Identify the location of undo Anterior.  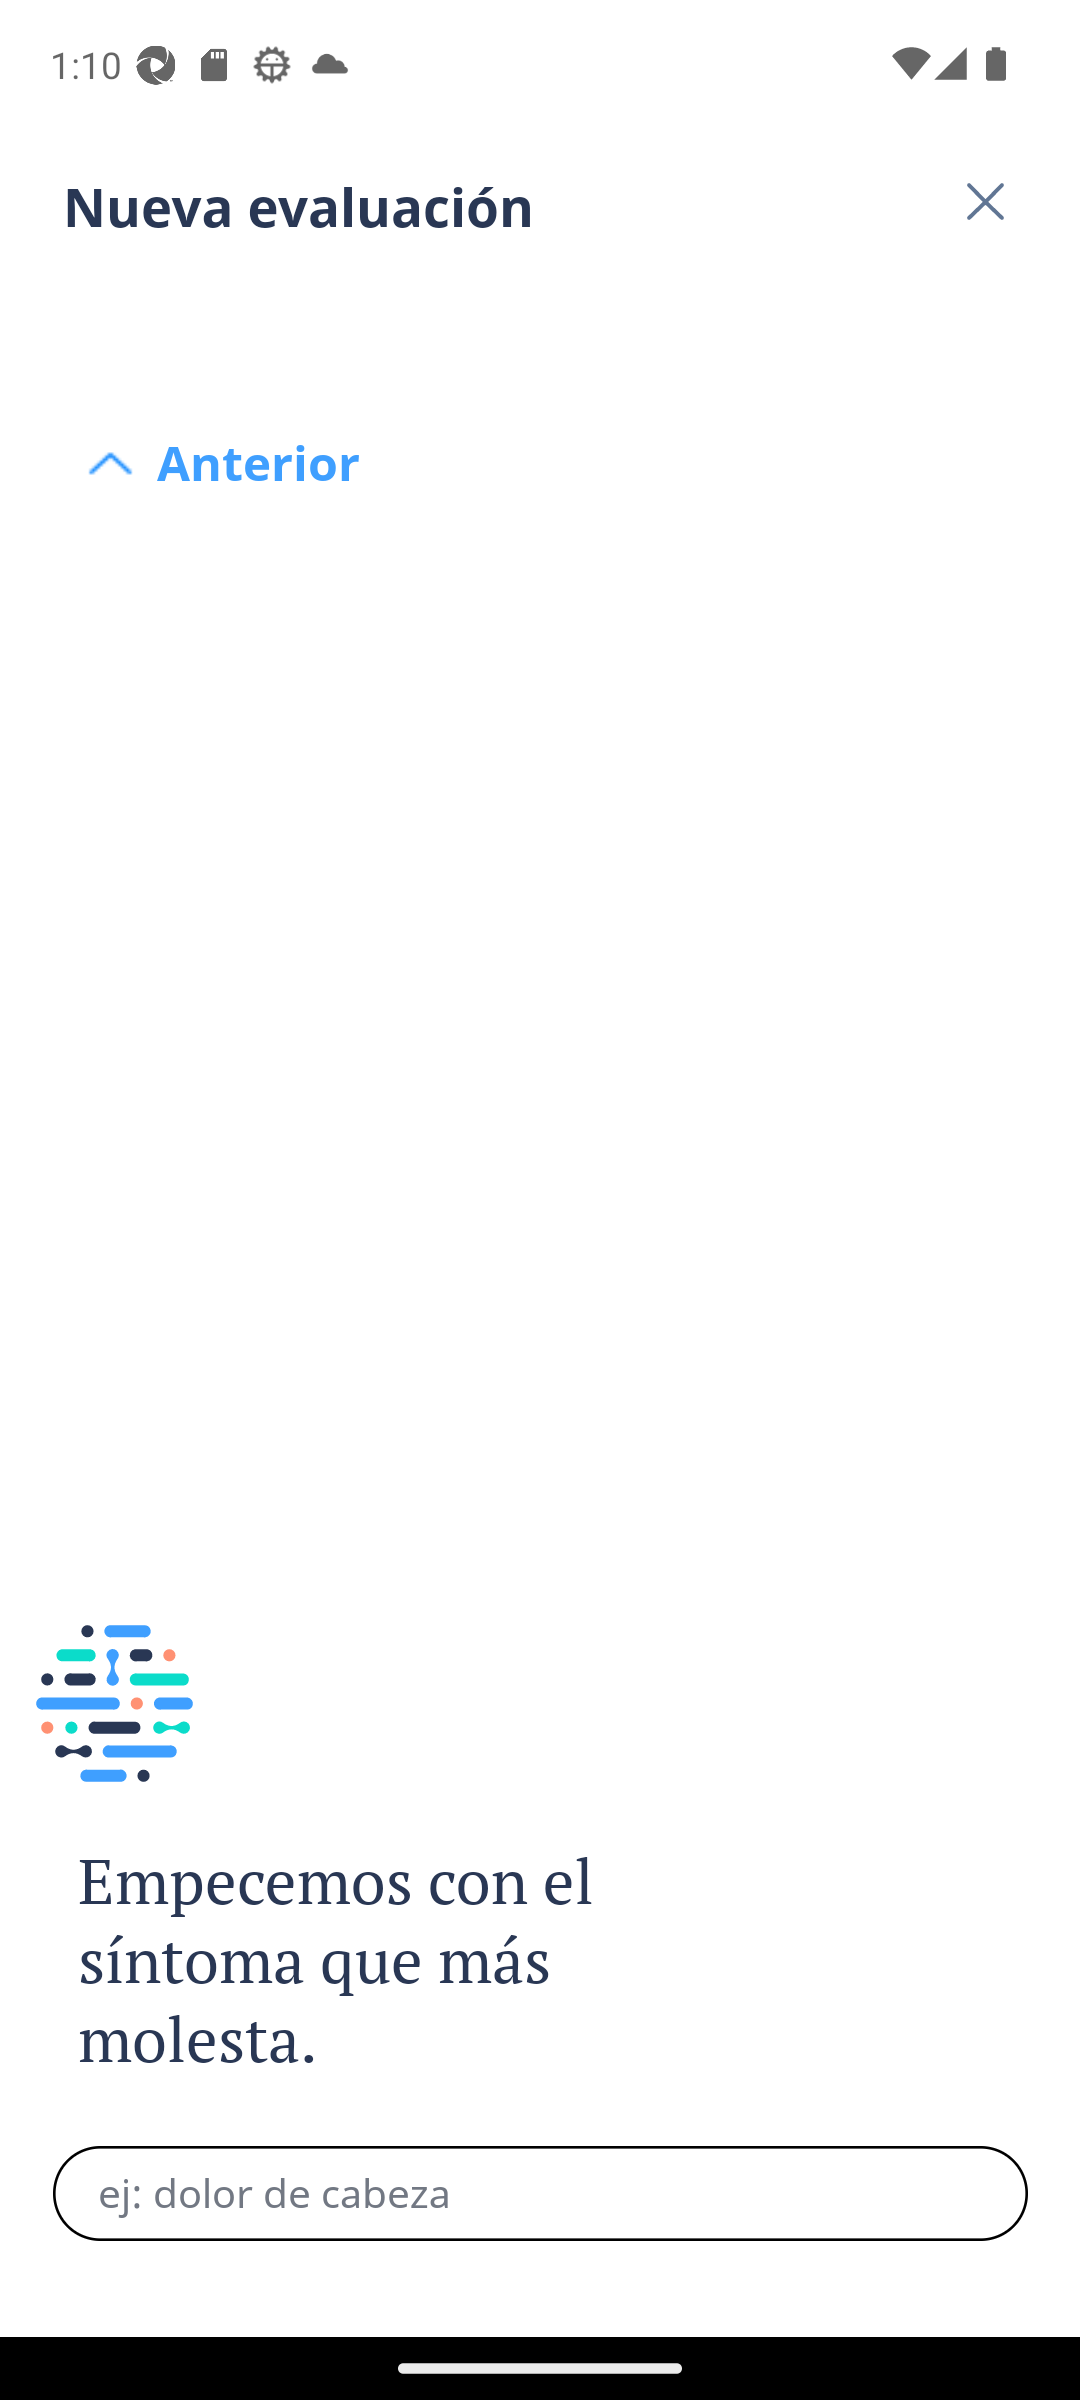
(540, 312).